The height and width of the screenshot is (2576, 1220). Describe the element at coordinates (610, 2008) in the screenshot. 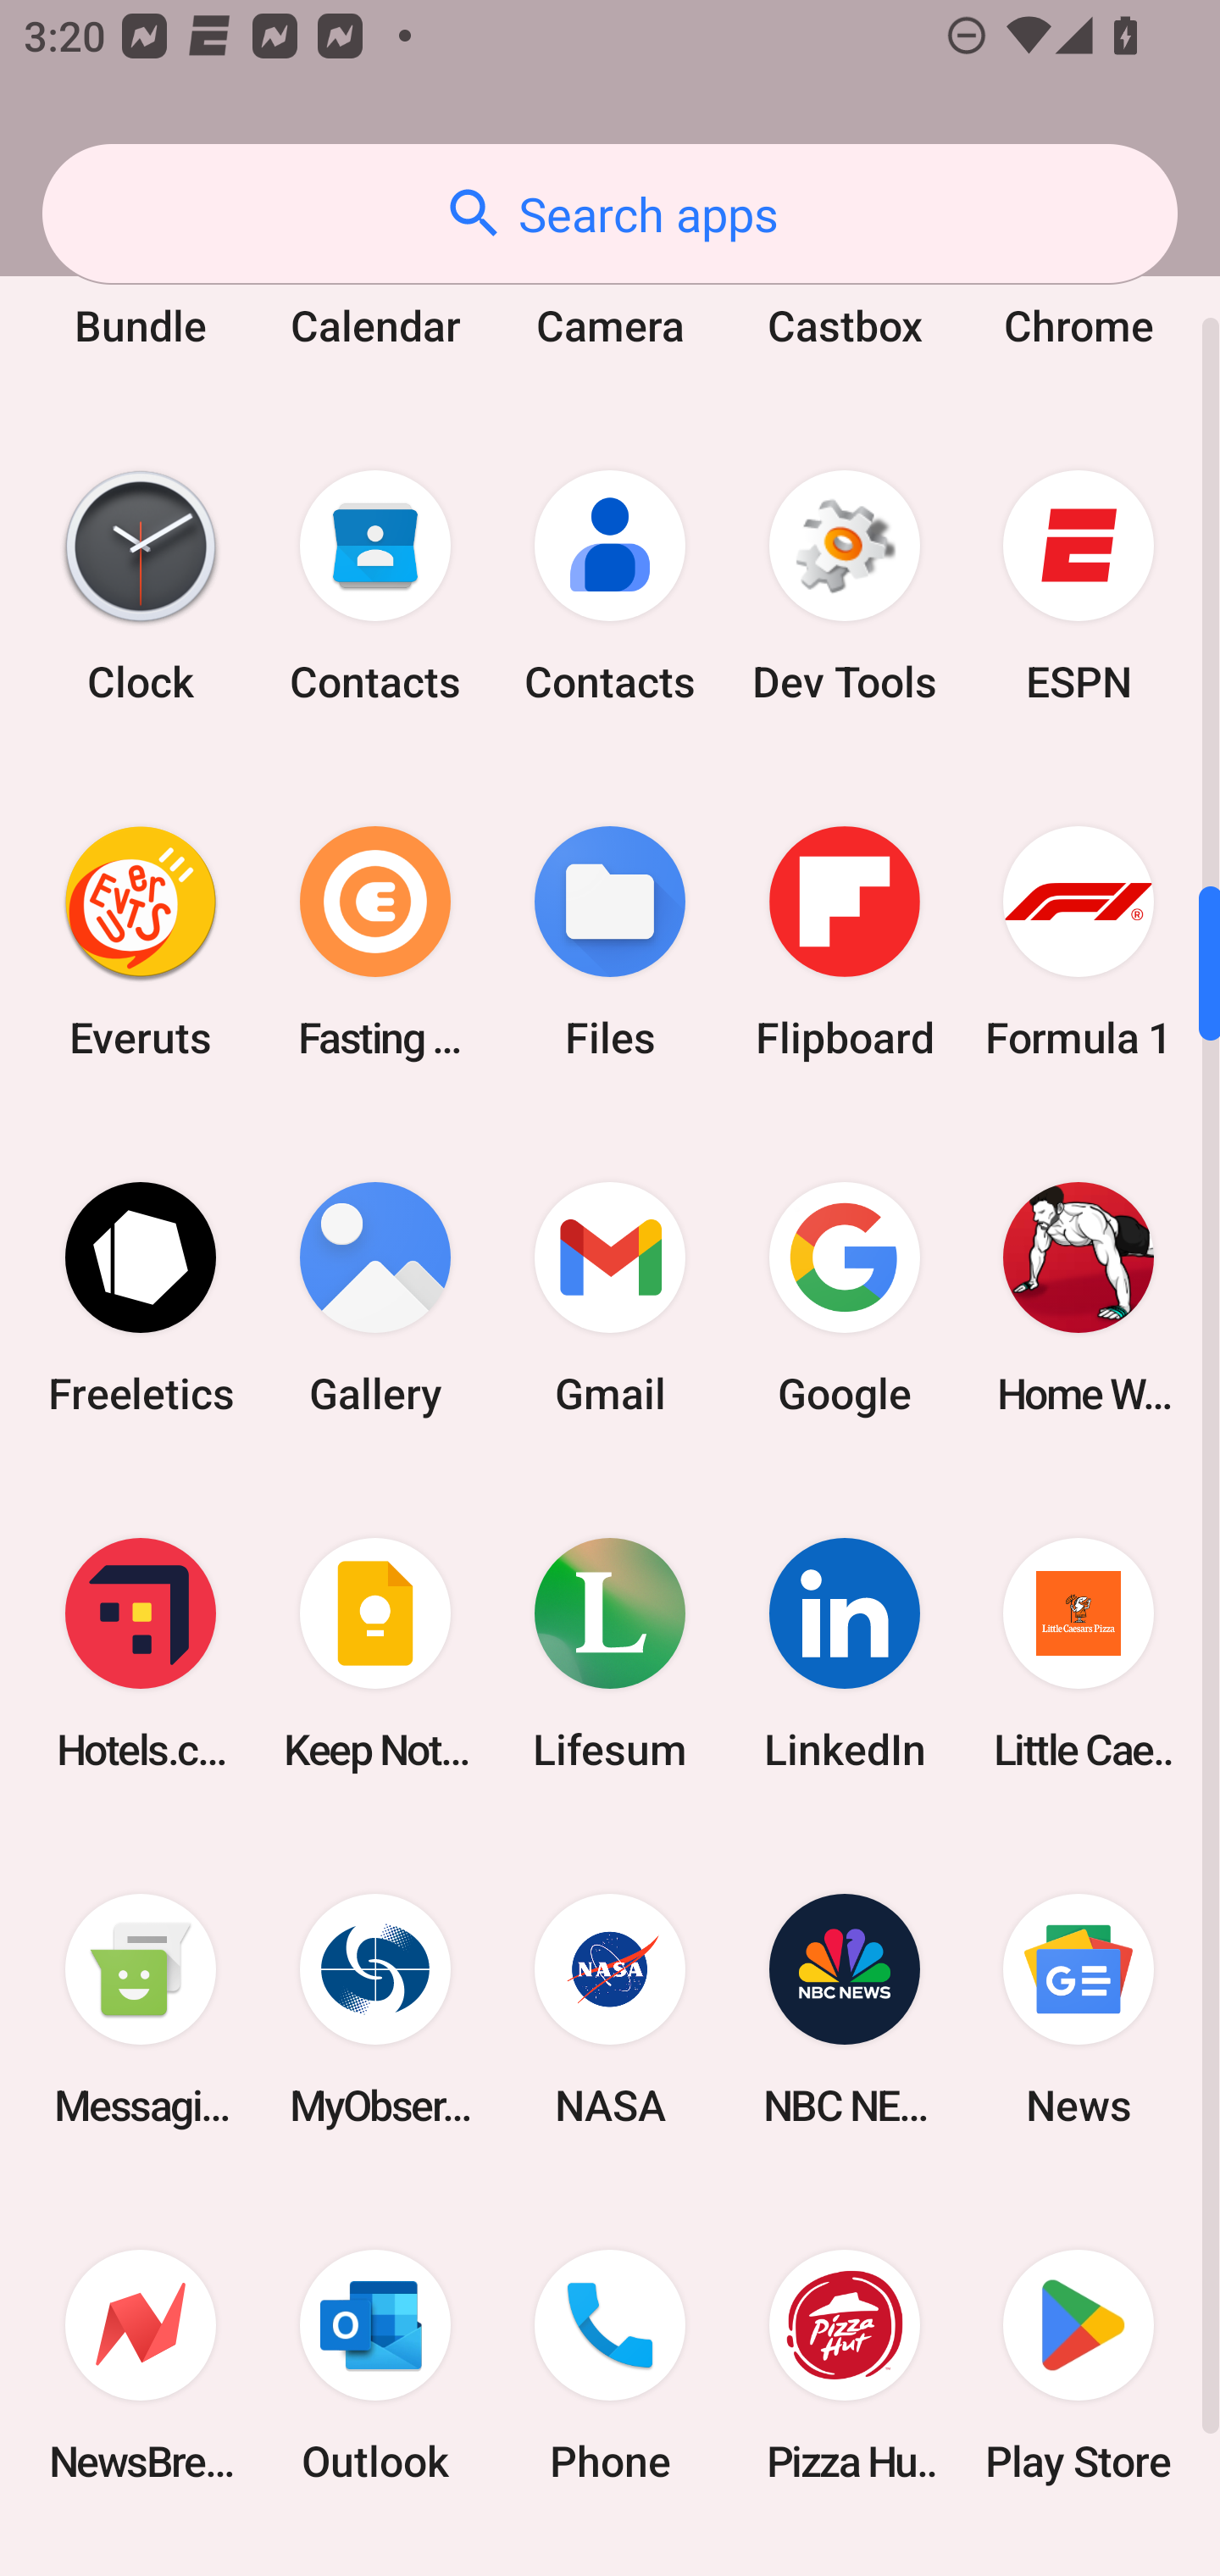

I see `NASA` at that location.